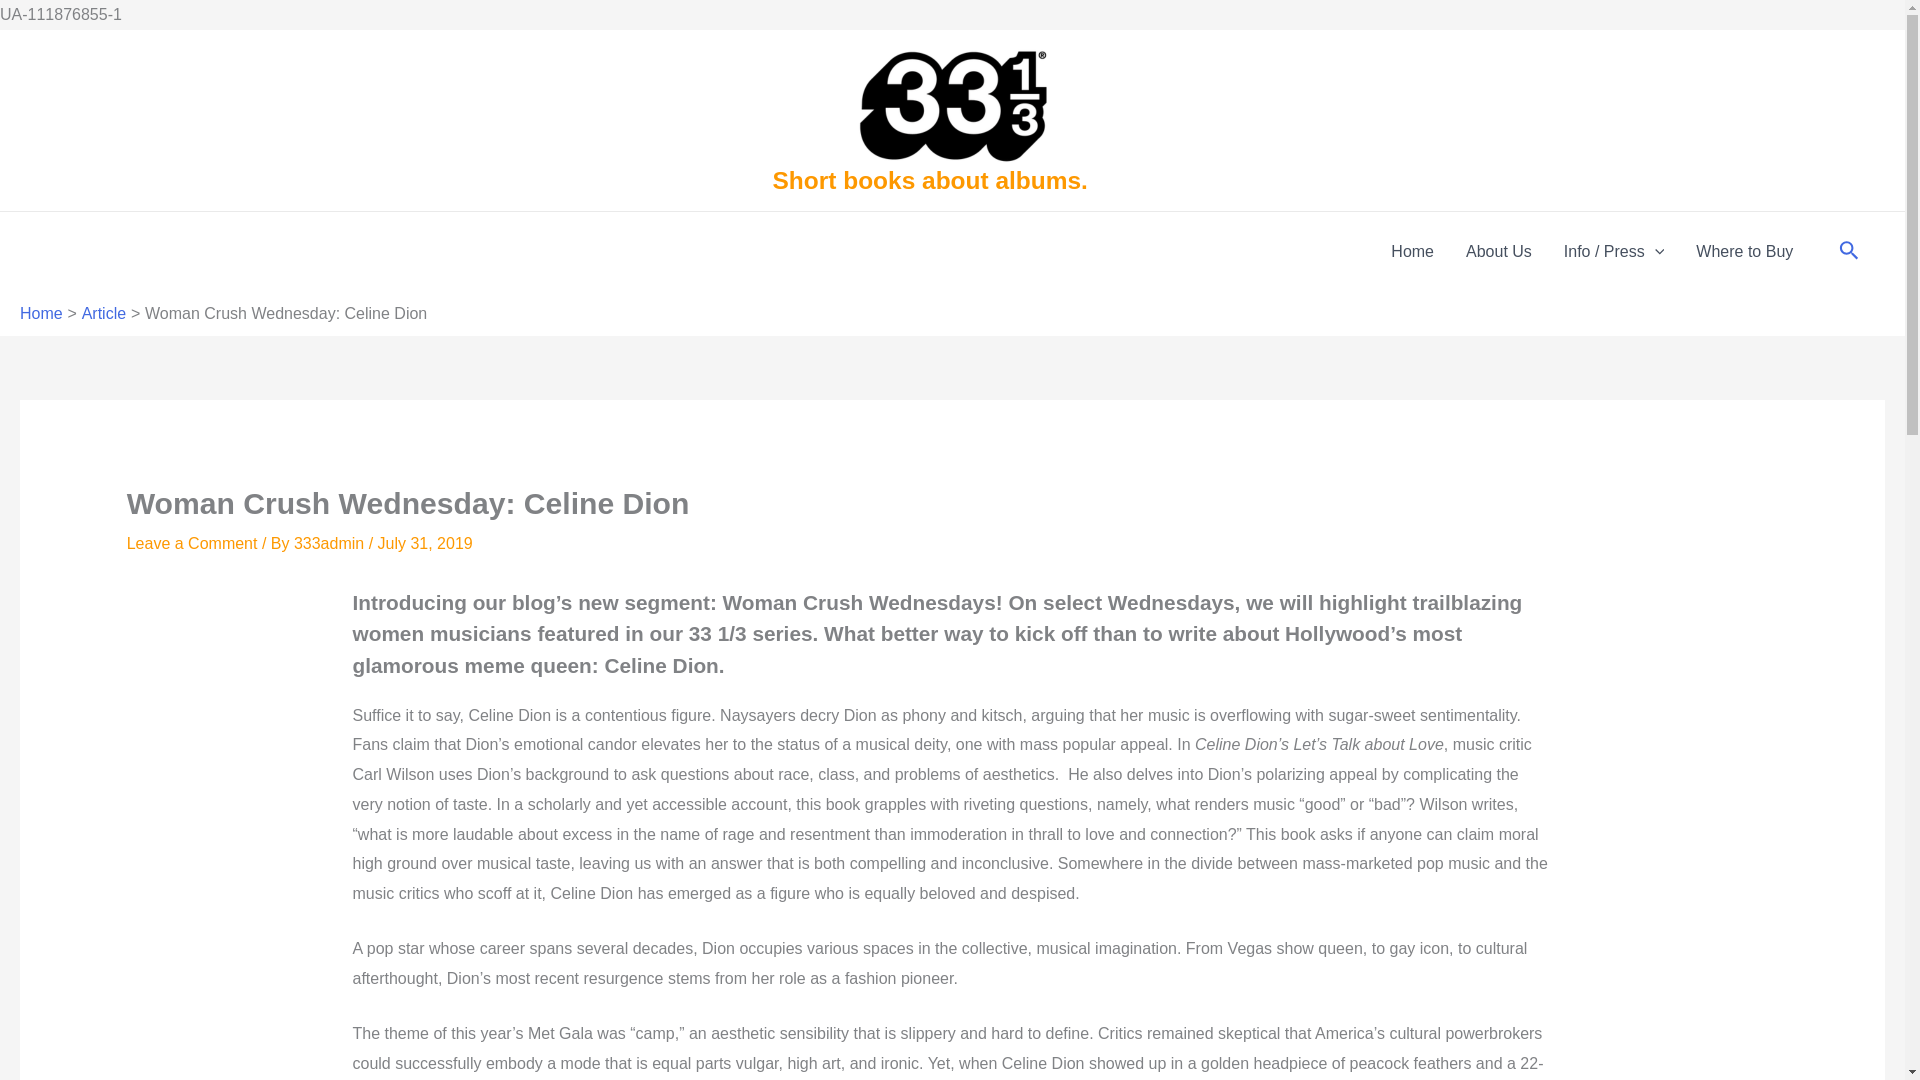  Describe the element at coordinates (192, 542) in the screenshot. I see `Leave a Comment` at that location.